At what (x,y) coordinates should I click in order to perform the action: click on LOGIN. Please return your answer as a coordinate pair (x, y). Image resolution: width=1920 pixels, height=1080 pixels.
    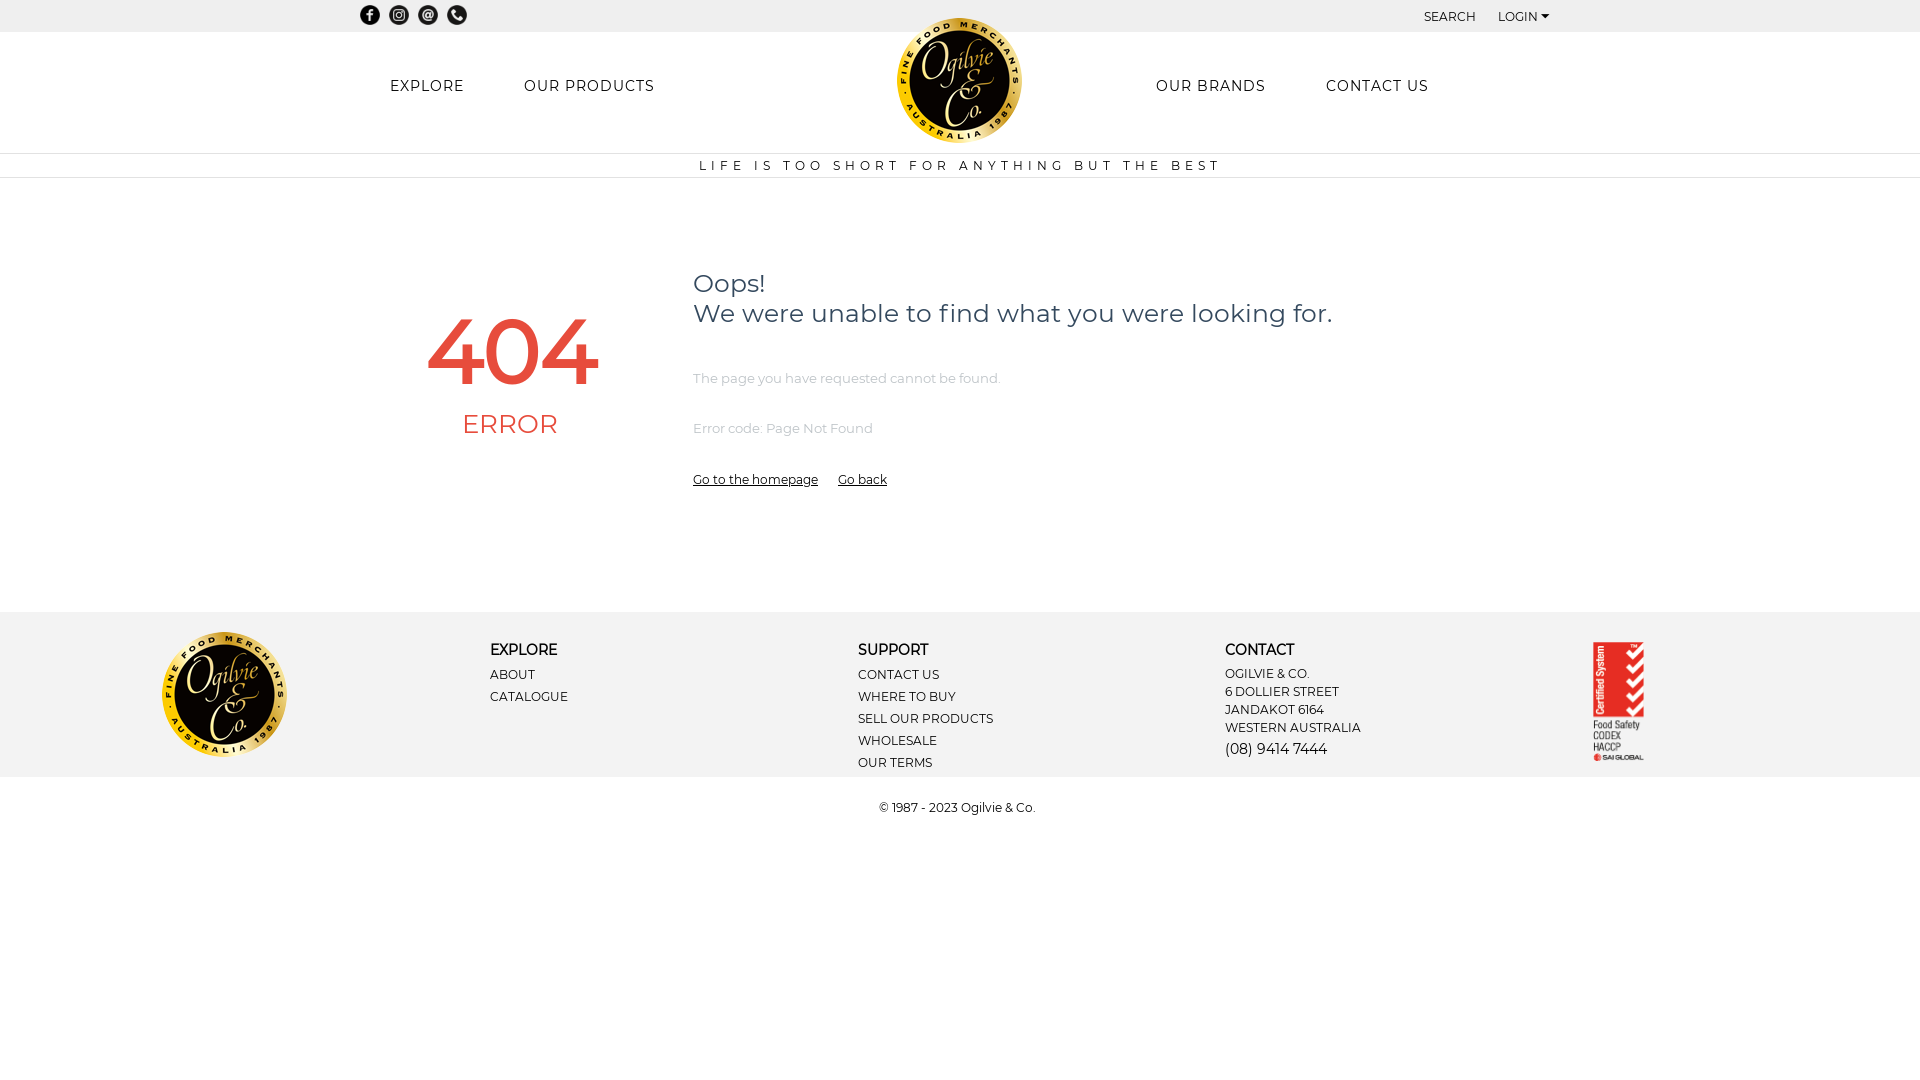
    Looking at the image, I should click on (1524, 16).